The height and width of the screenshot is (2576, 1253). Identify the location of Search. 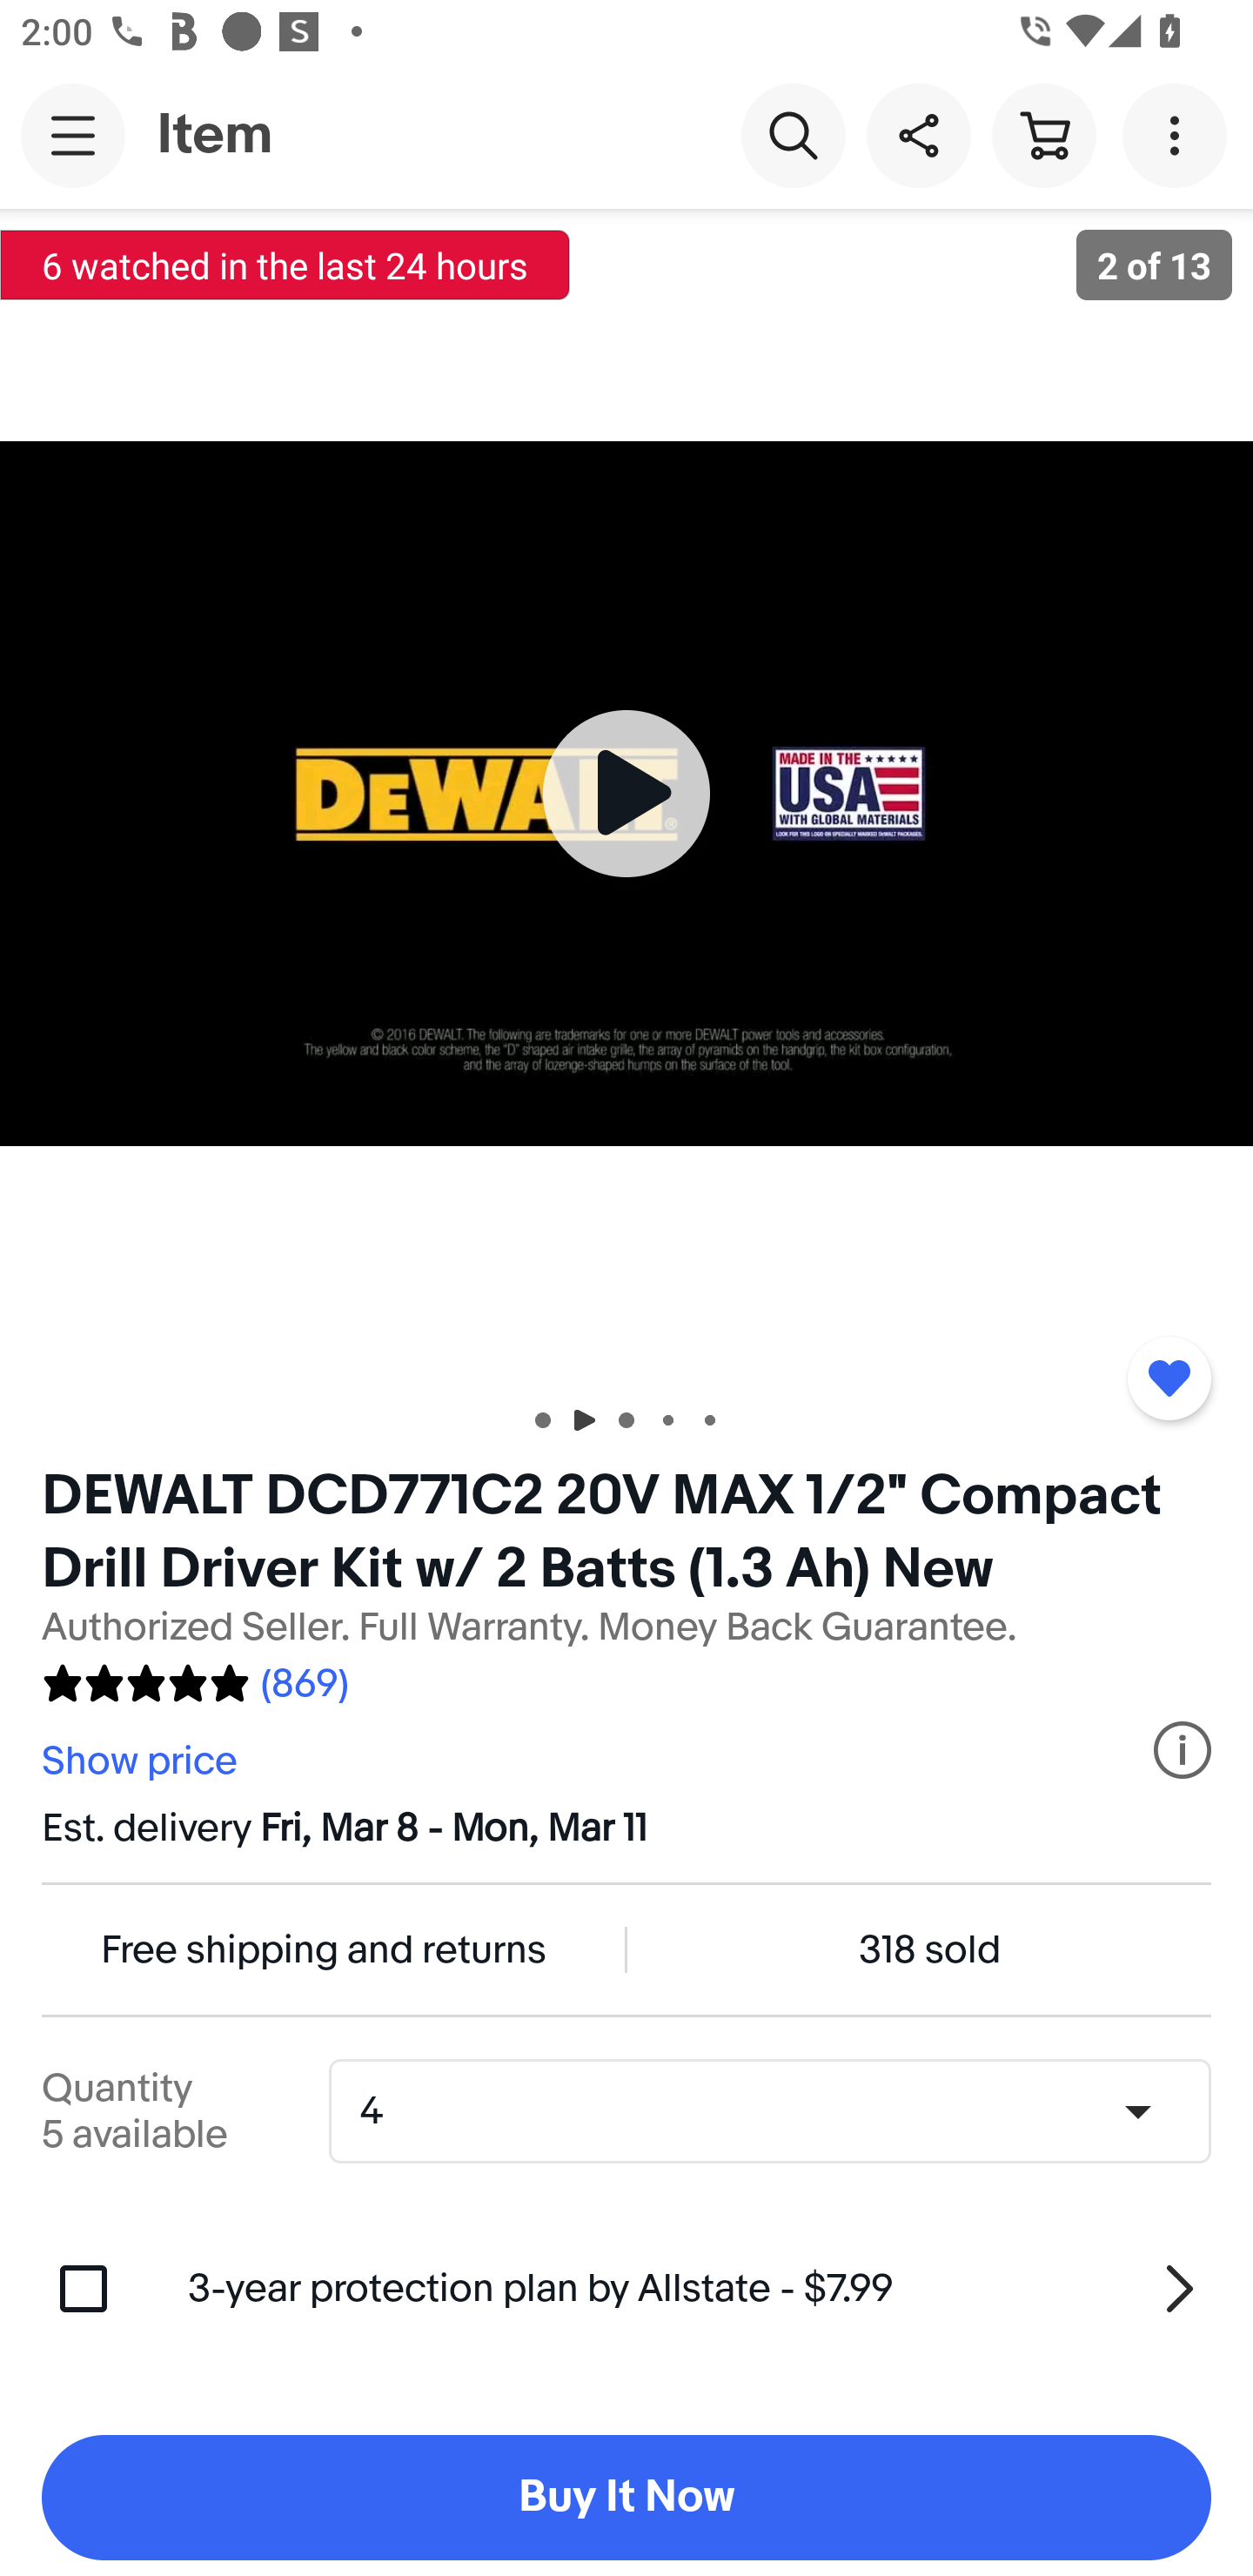
(793, 134).